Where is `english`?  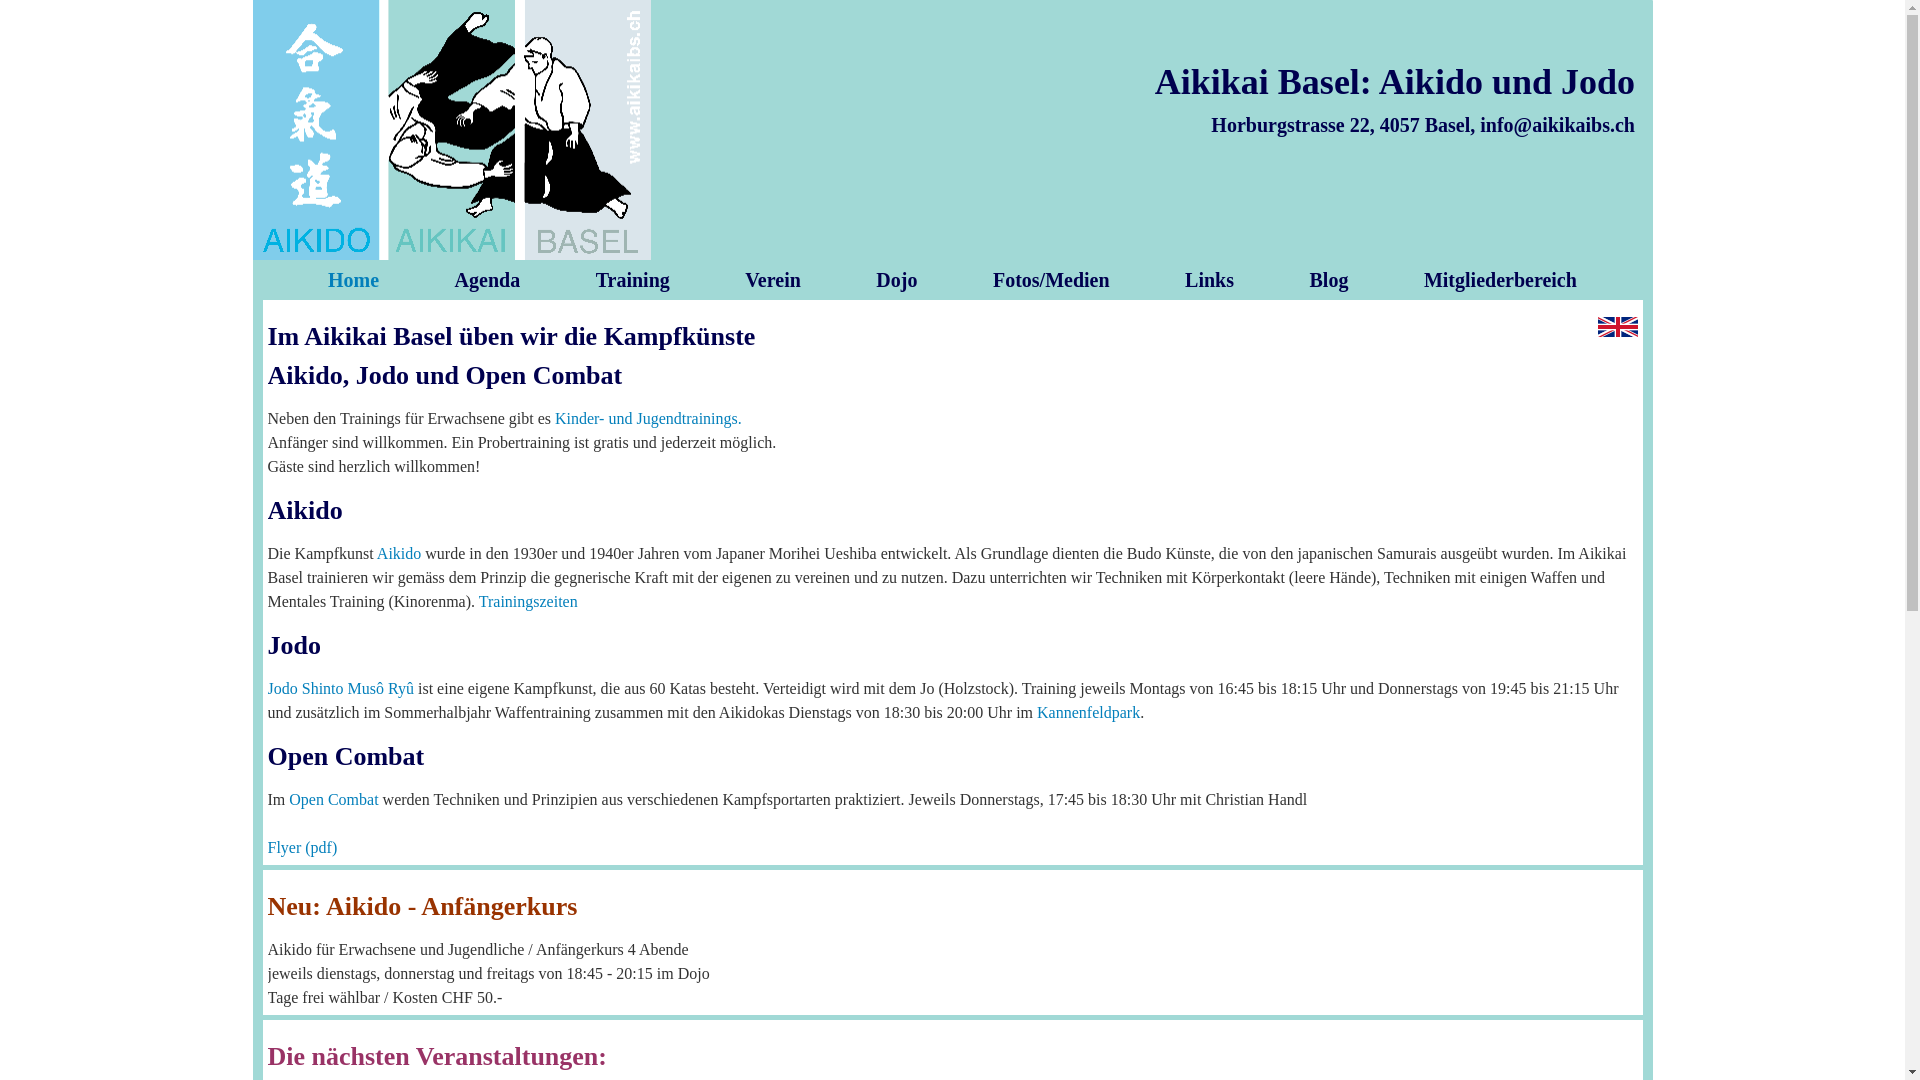 english is located at coordinates (1618, 327).